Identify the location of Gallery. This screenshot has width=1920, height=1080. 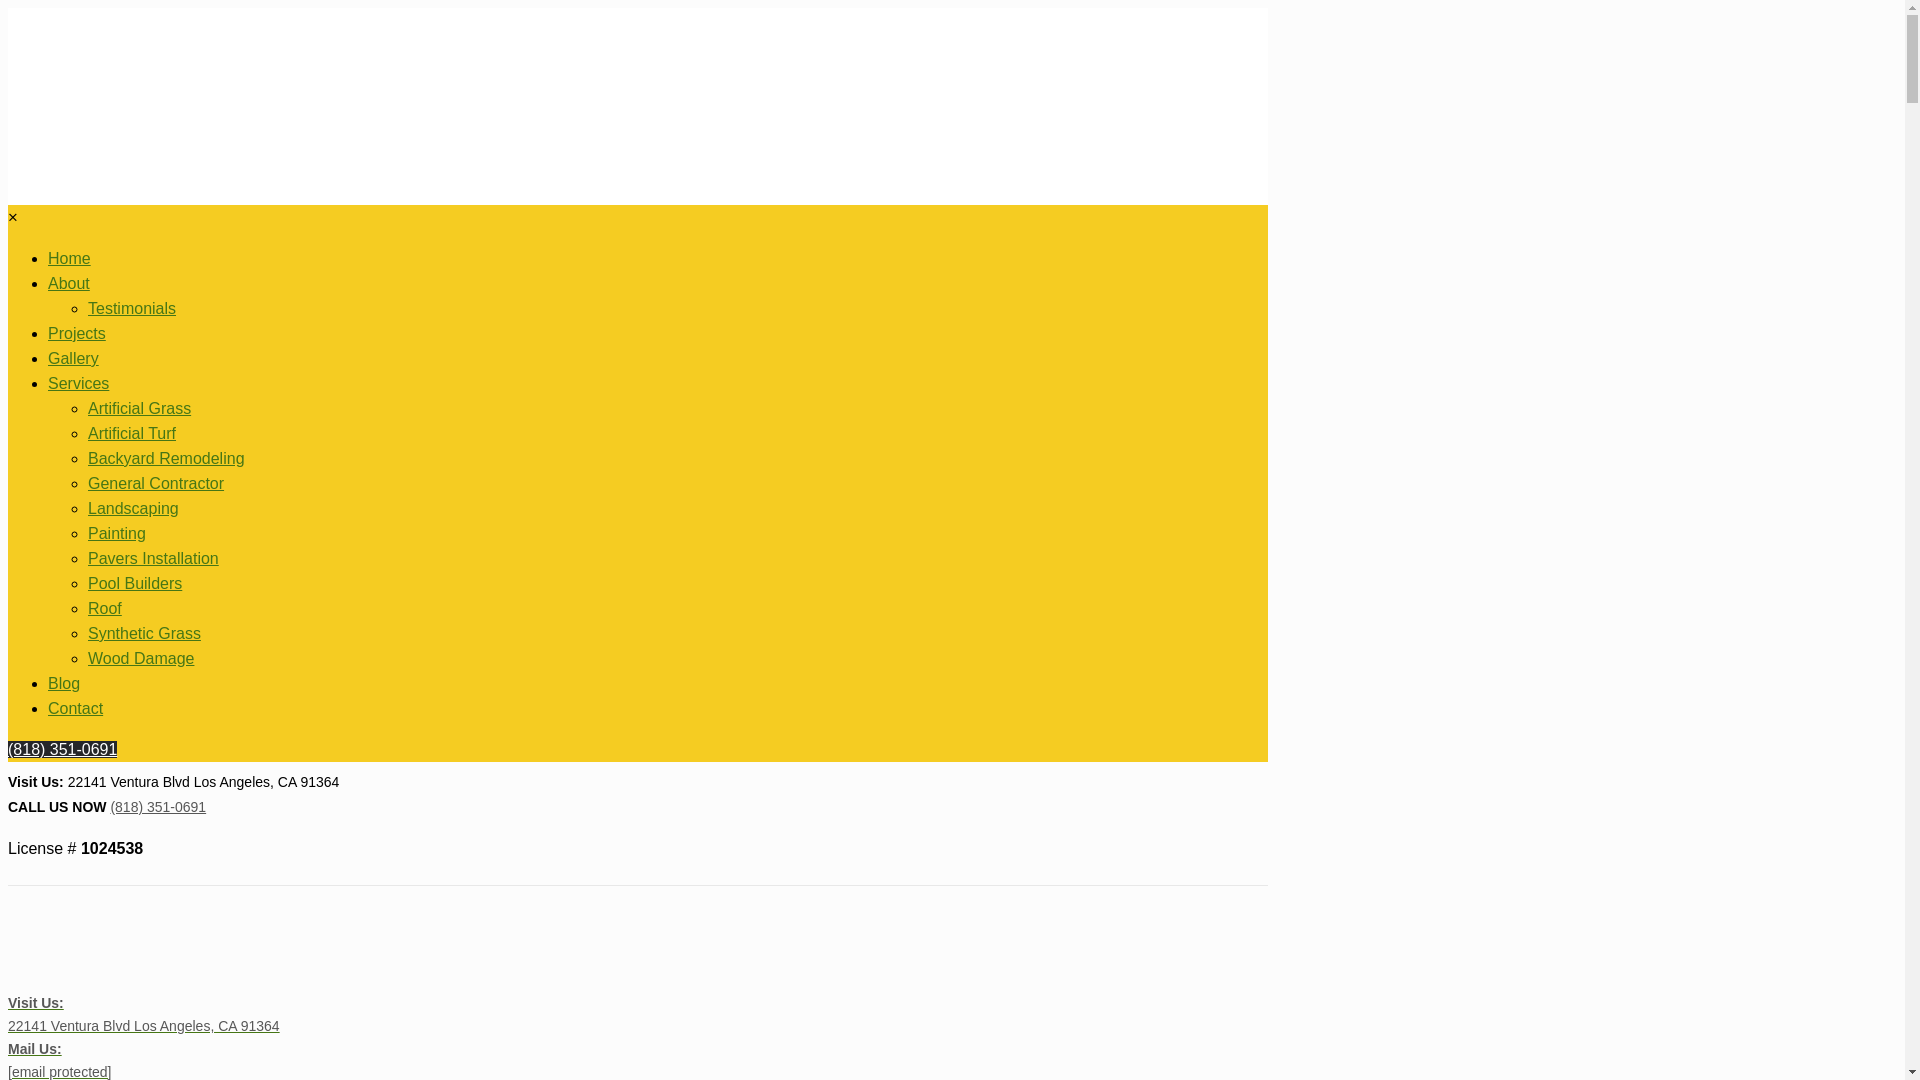
(74, 358).